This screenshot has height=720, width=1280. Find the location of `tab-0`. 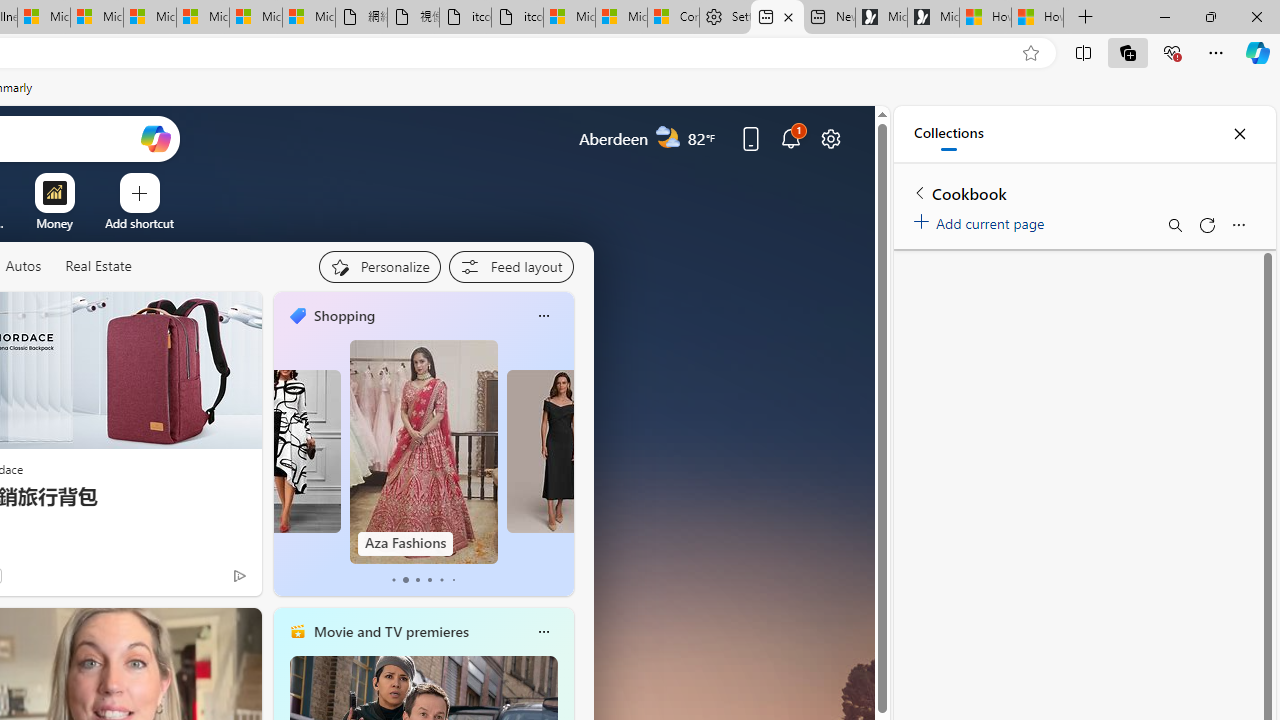

tab-0 is located at coordinates (392, 580).